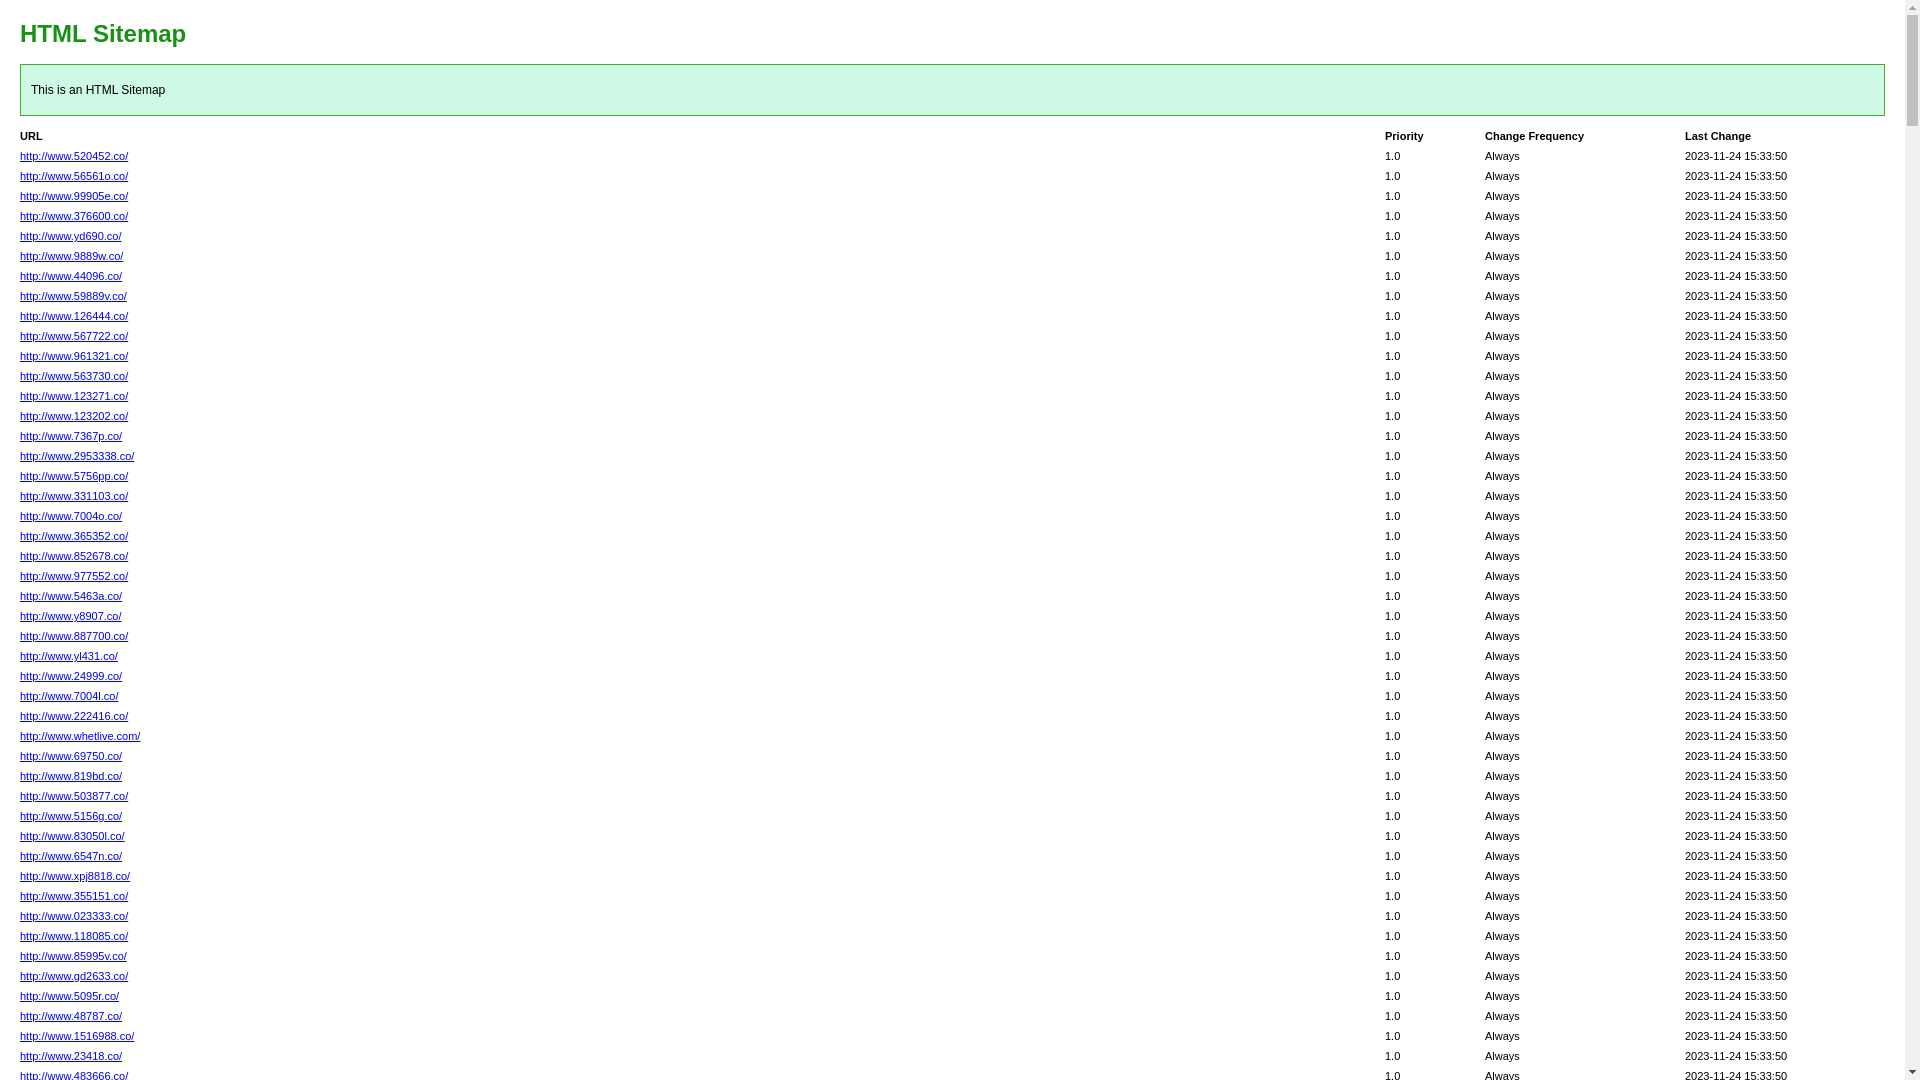 The image size is (1920, 1080). What do you see at coordinates (71, 596) in the screenshot?
I see `http://www.5463a.co/` at bounding box center [71, 596].